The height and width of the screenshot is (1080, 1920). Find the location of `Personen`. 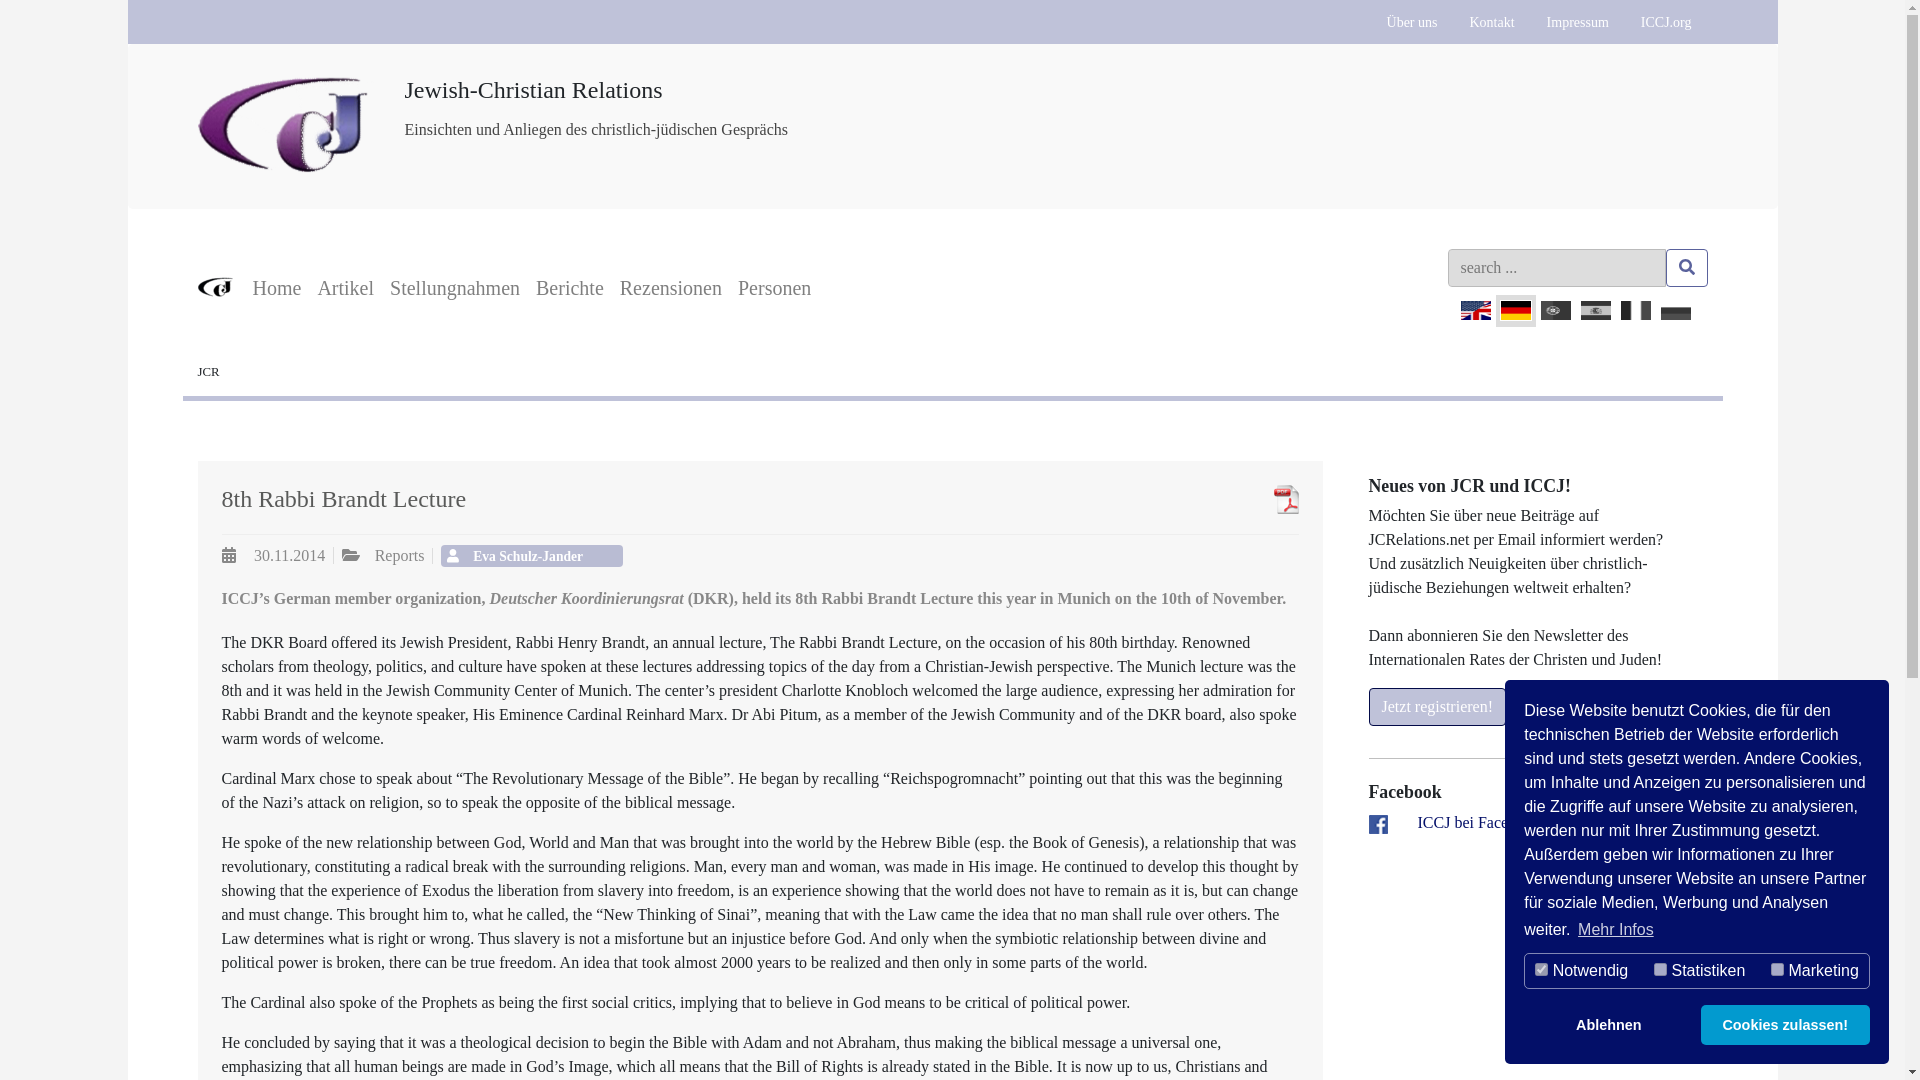

Personen is located at coordinates (774, 288).